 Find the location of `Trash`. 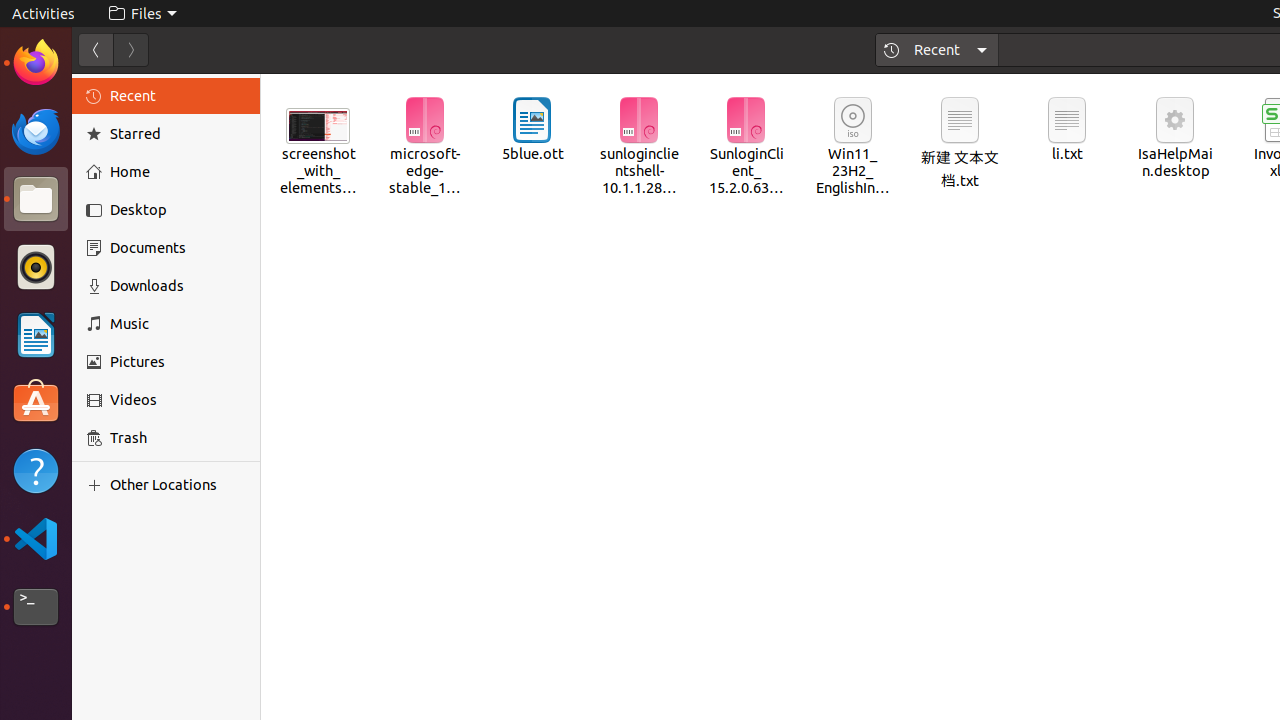

Trash is located at coordinates (134, 191).